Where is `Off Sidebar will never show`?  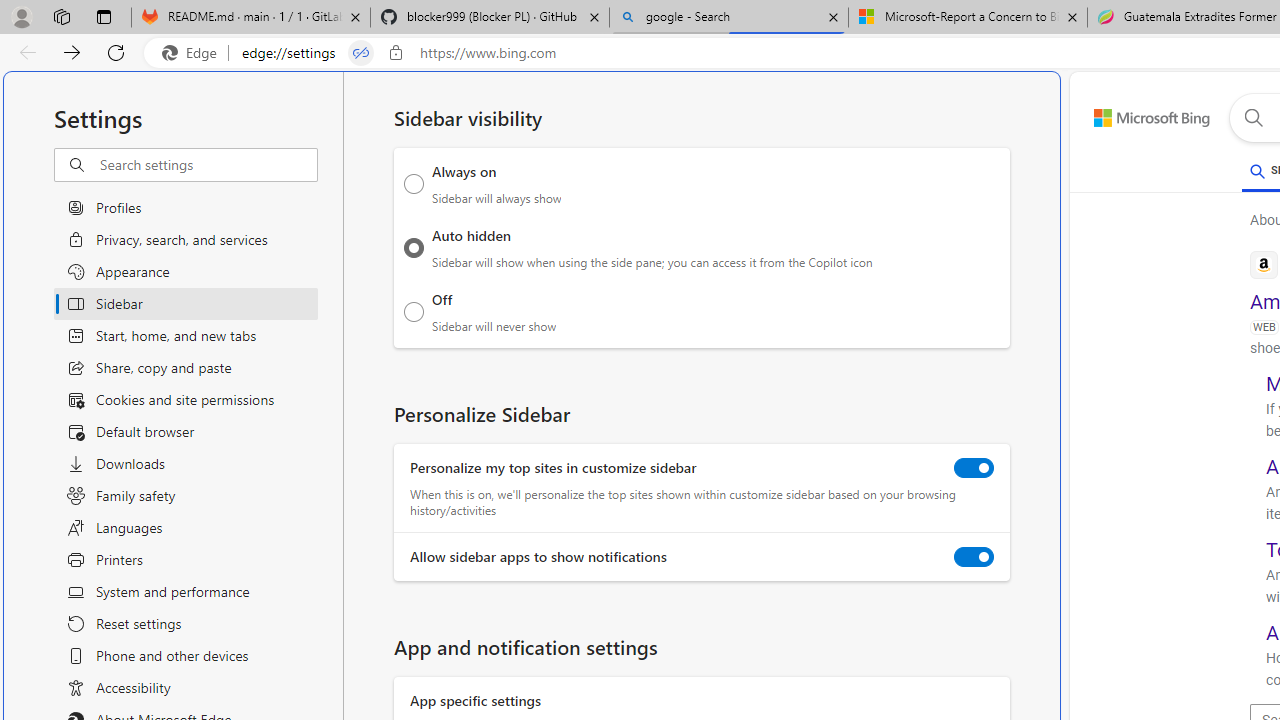 Off Sidebar will never show is located at coordinates (414, 311).